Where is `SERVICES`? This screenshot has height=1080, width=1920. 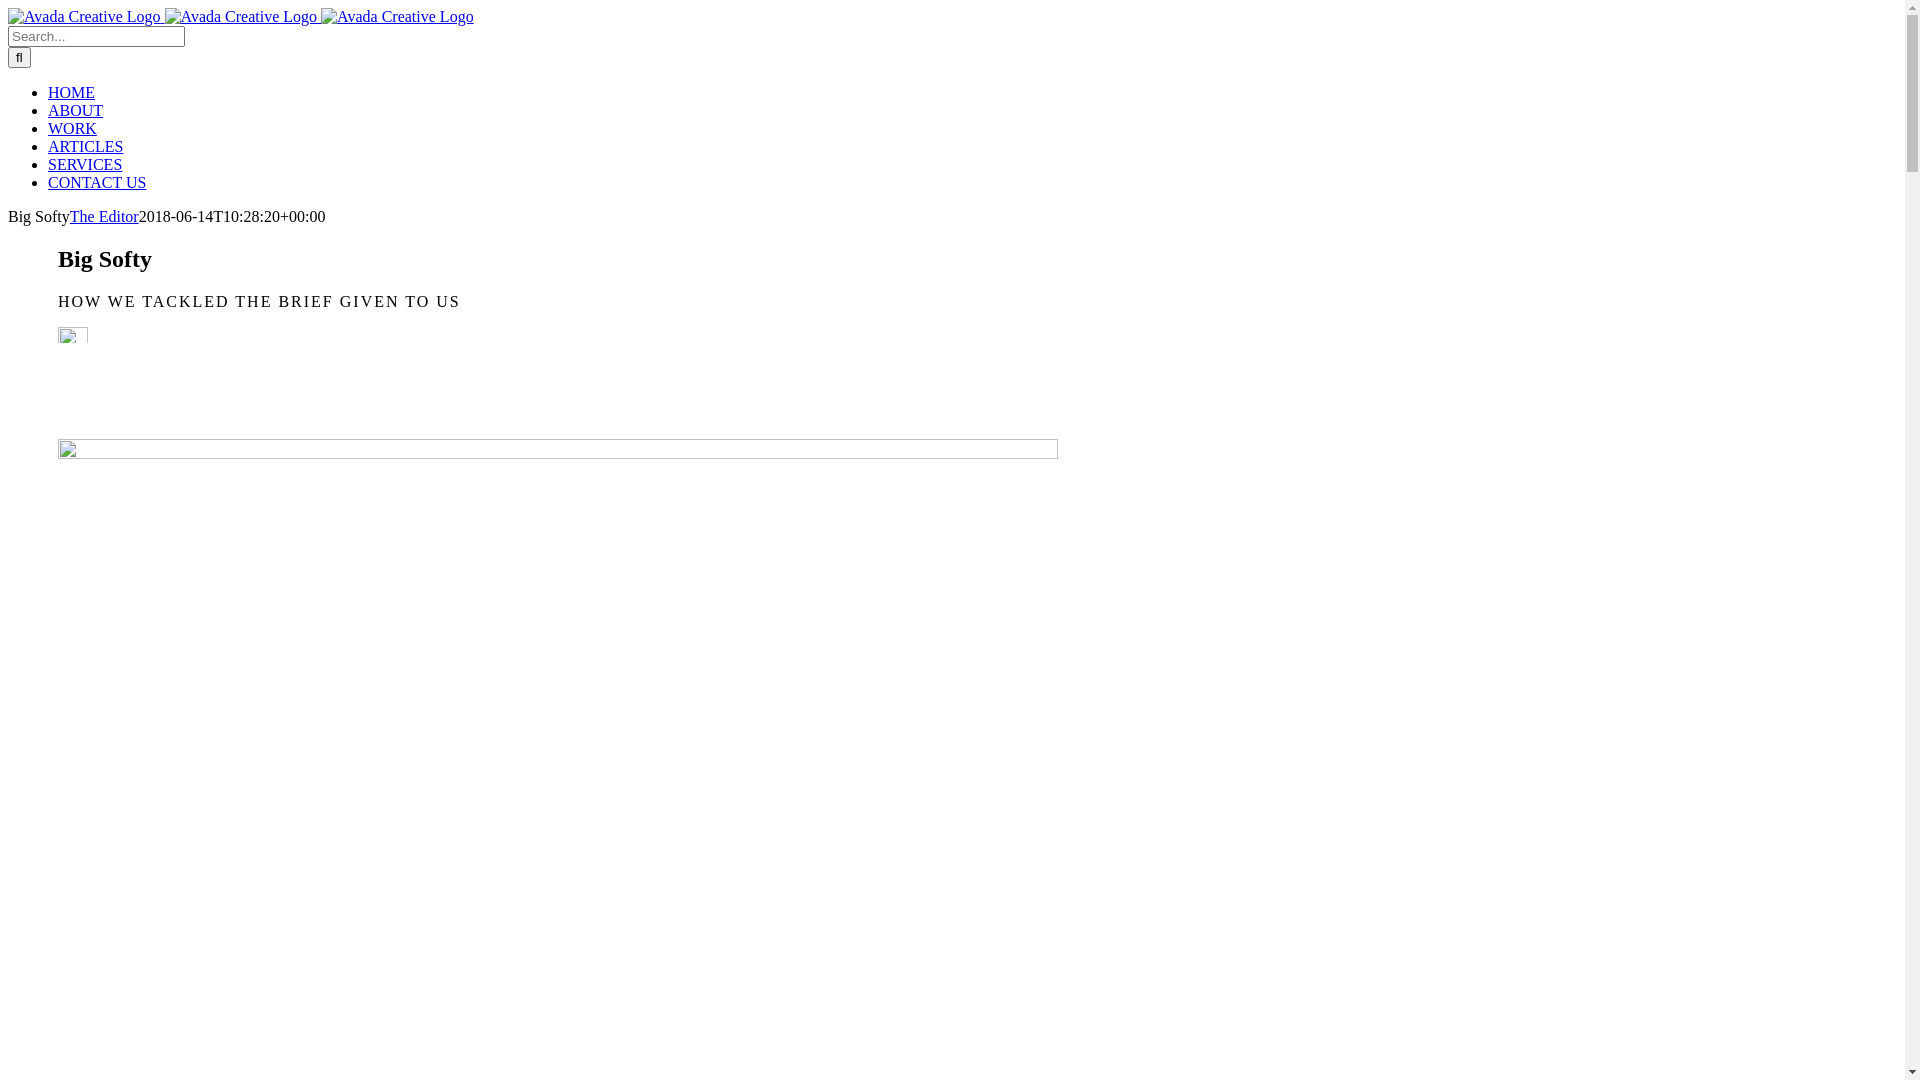
SERVICES is located at coordinates (85, 164).